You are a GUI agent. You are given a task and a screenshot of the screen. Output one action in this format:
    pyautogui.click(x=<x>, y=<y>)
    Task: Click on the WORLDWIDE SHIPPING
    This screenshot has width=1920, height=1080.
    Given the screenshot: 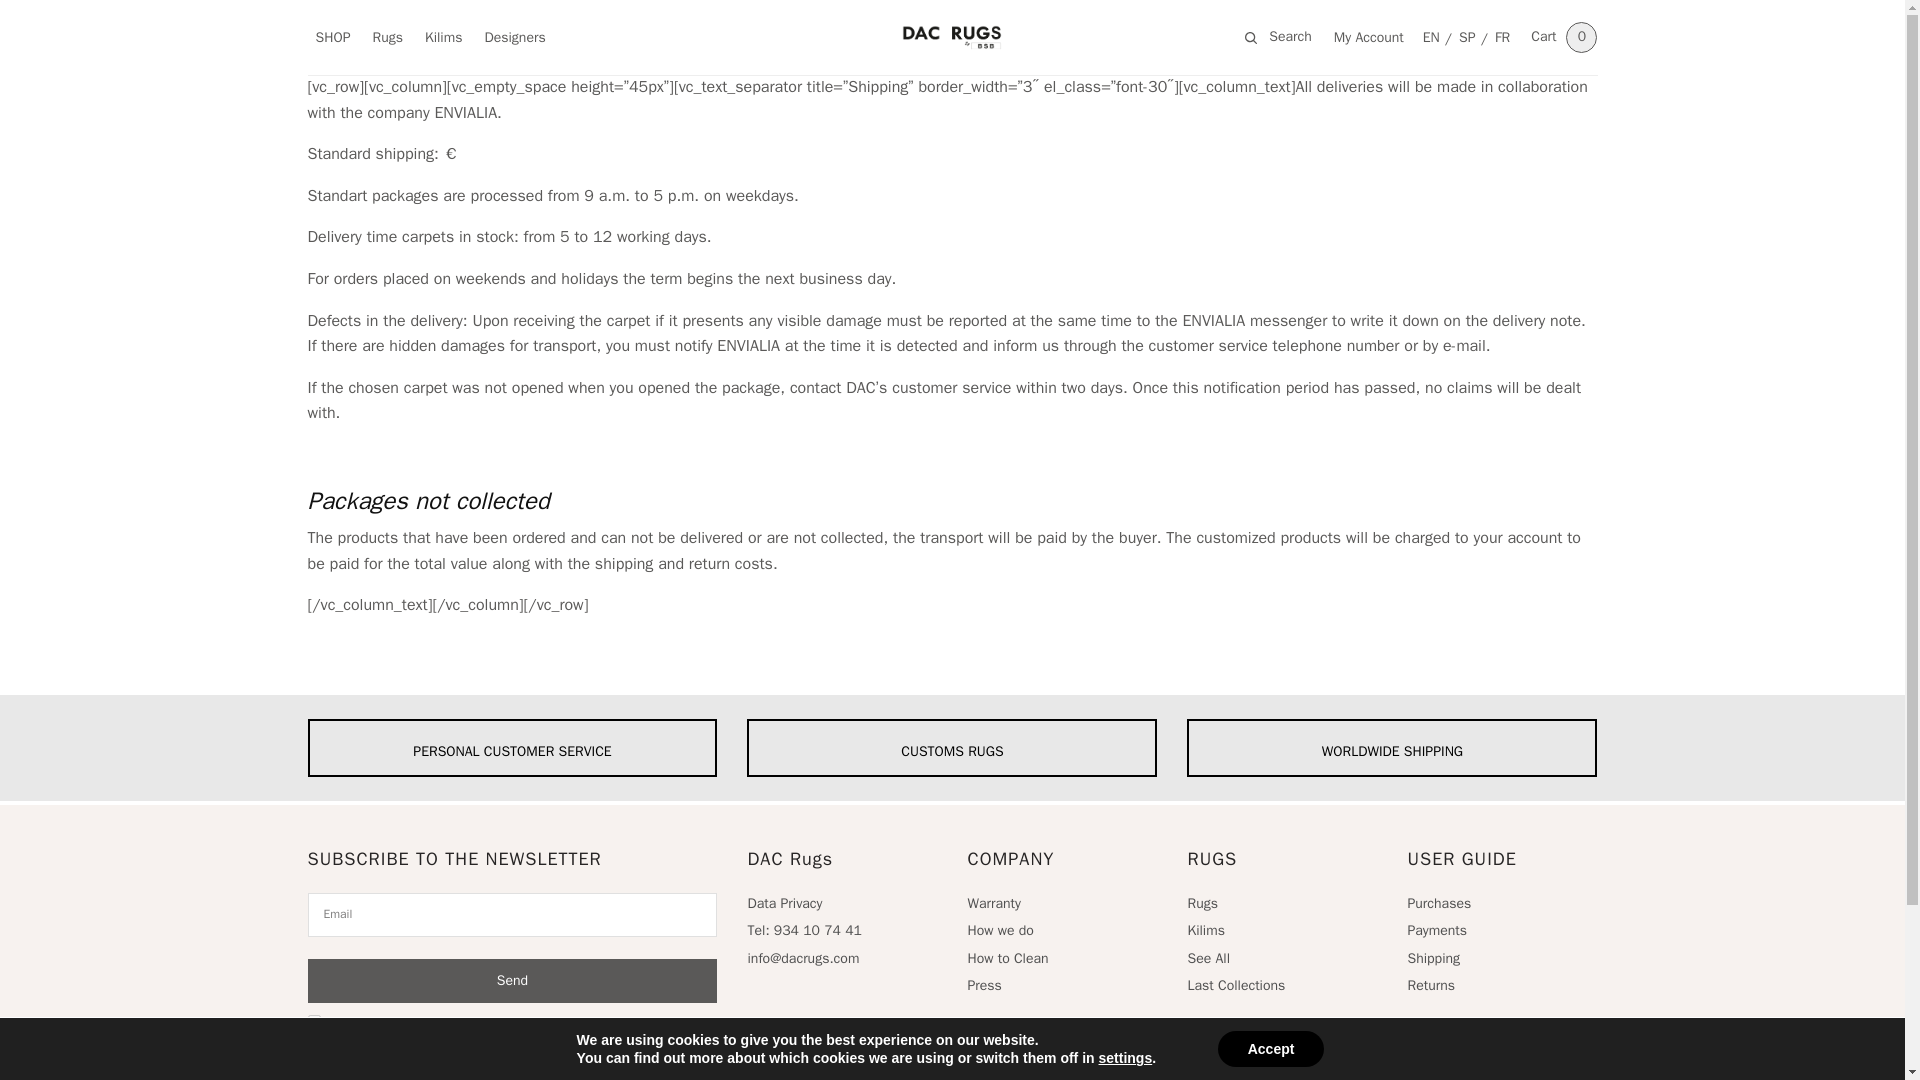 What is the action you would take?
    pyautogui.click(x=1392, y=748)
    